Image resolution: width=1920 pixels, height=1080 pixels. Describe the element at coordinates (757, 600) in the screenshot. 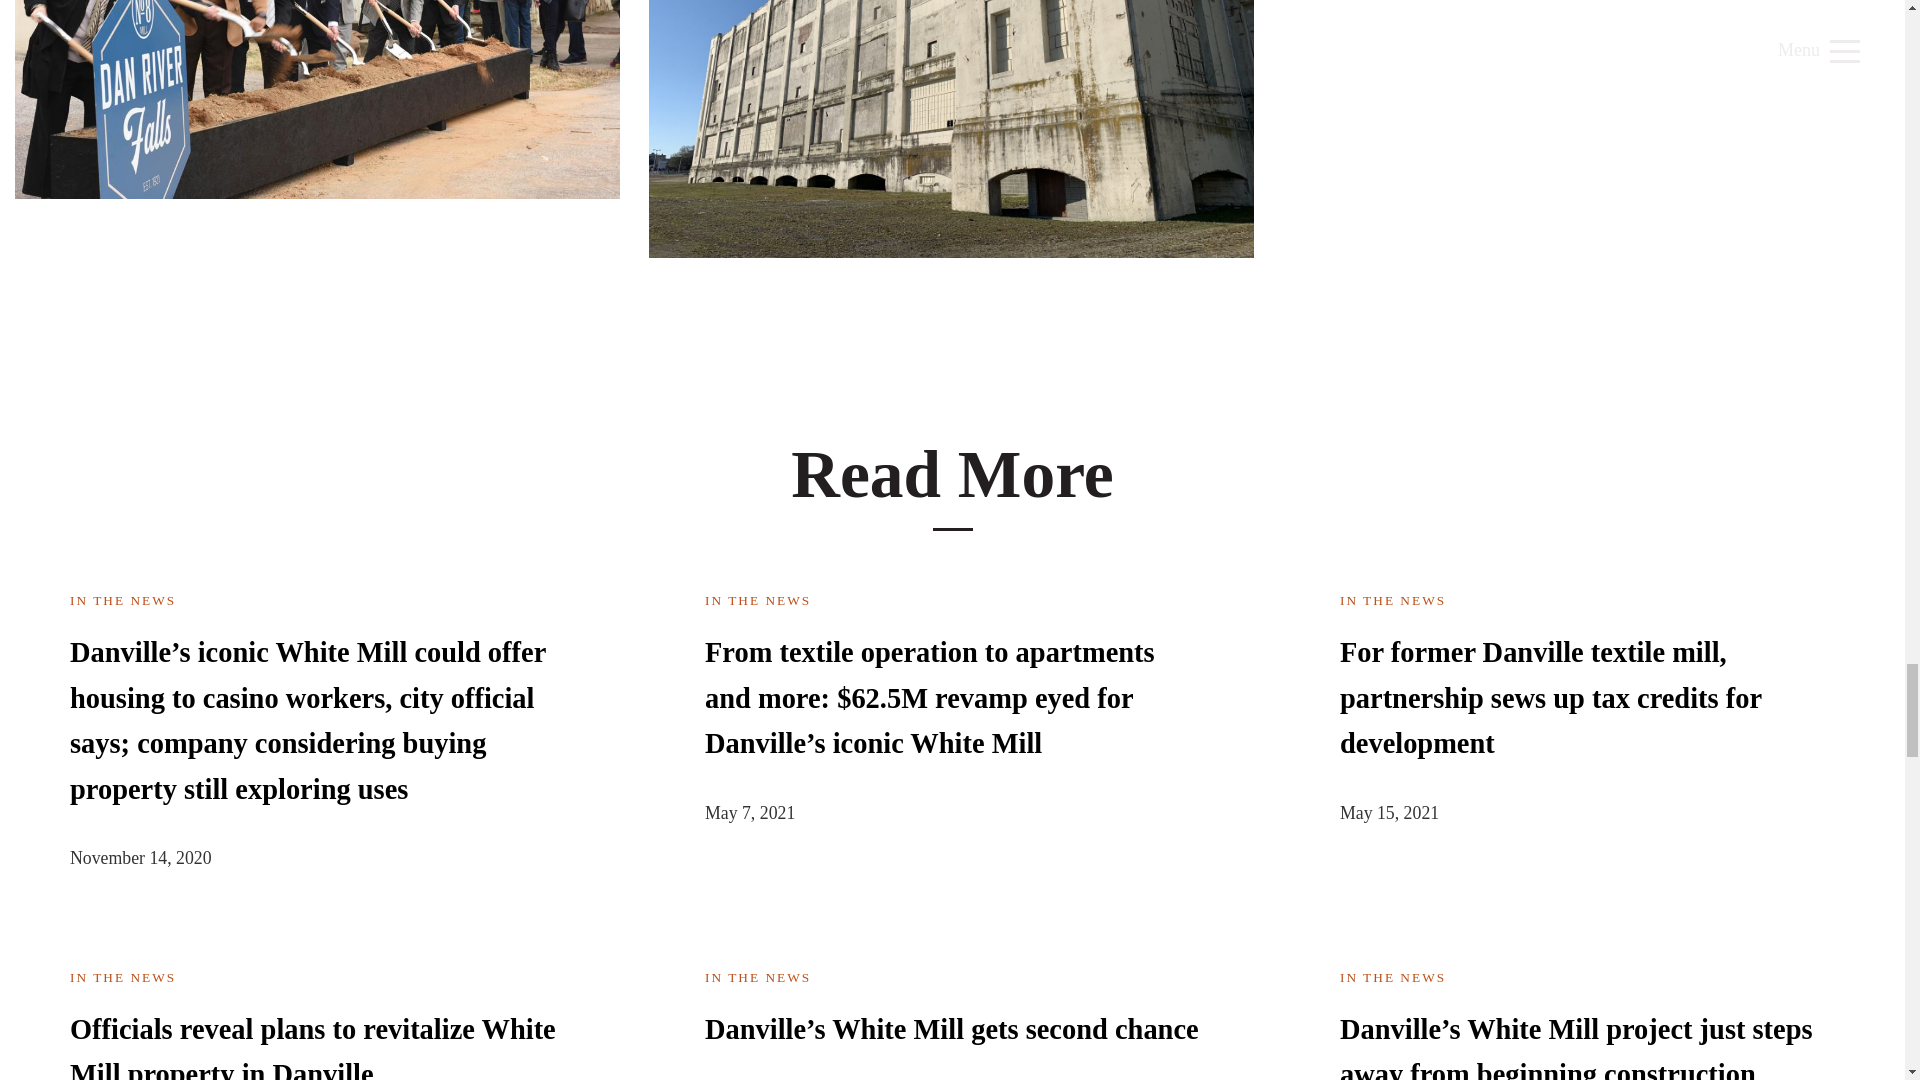

I see `IN THE NEWS` at that location.